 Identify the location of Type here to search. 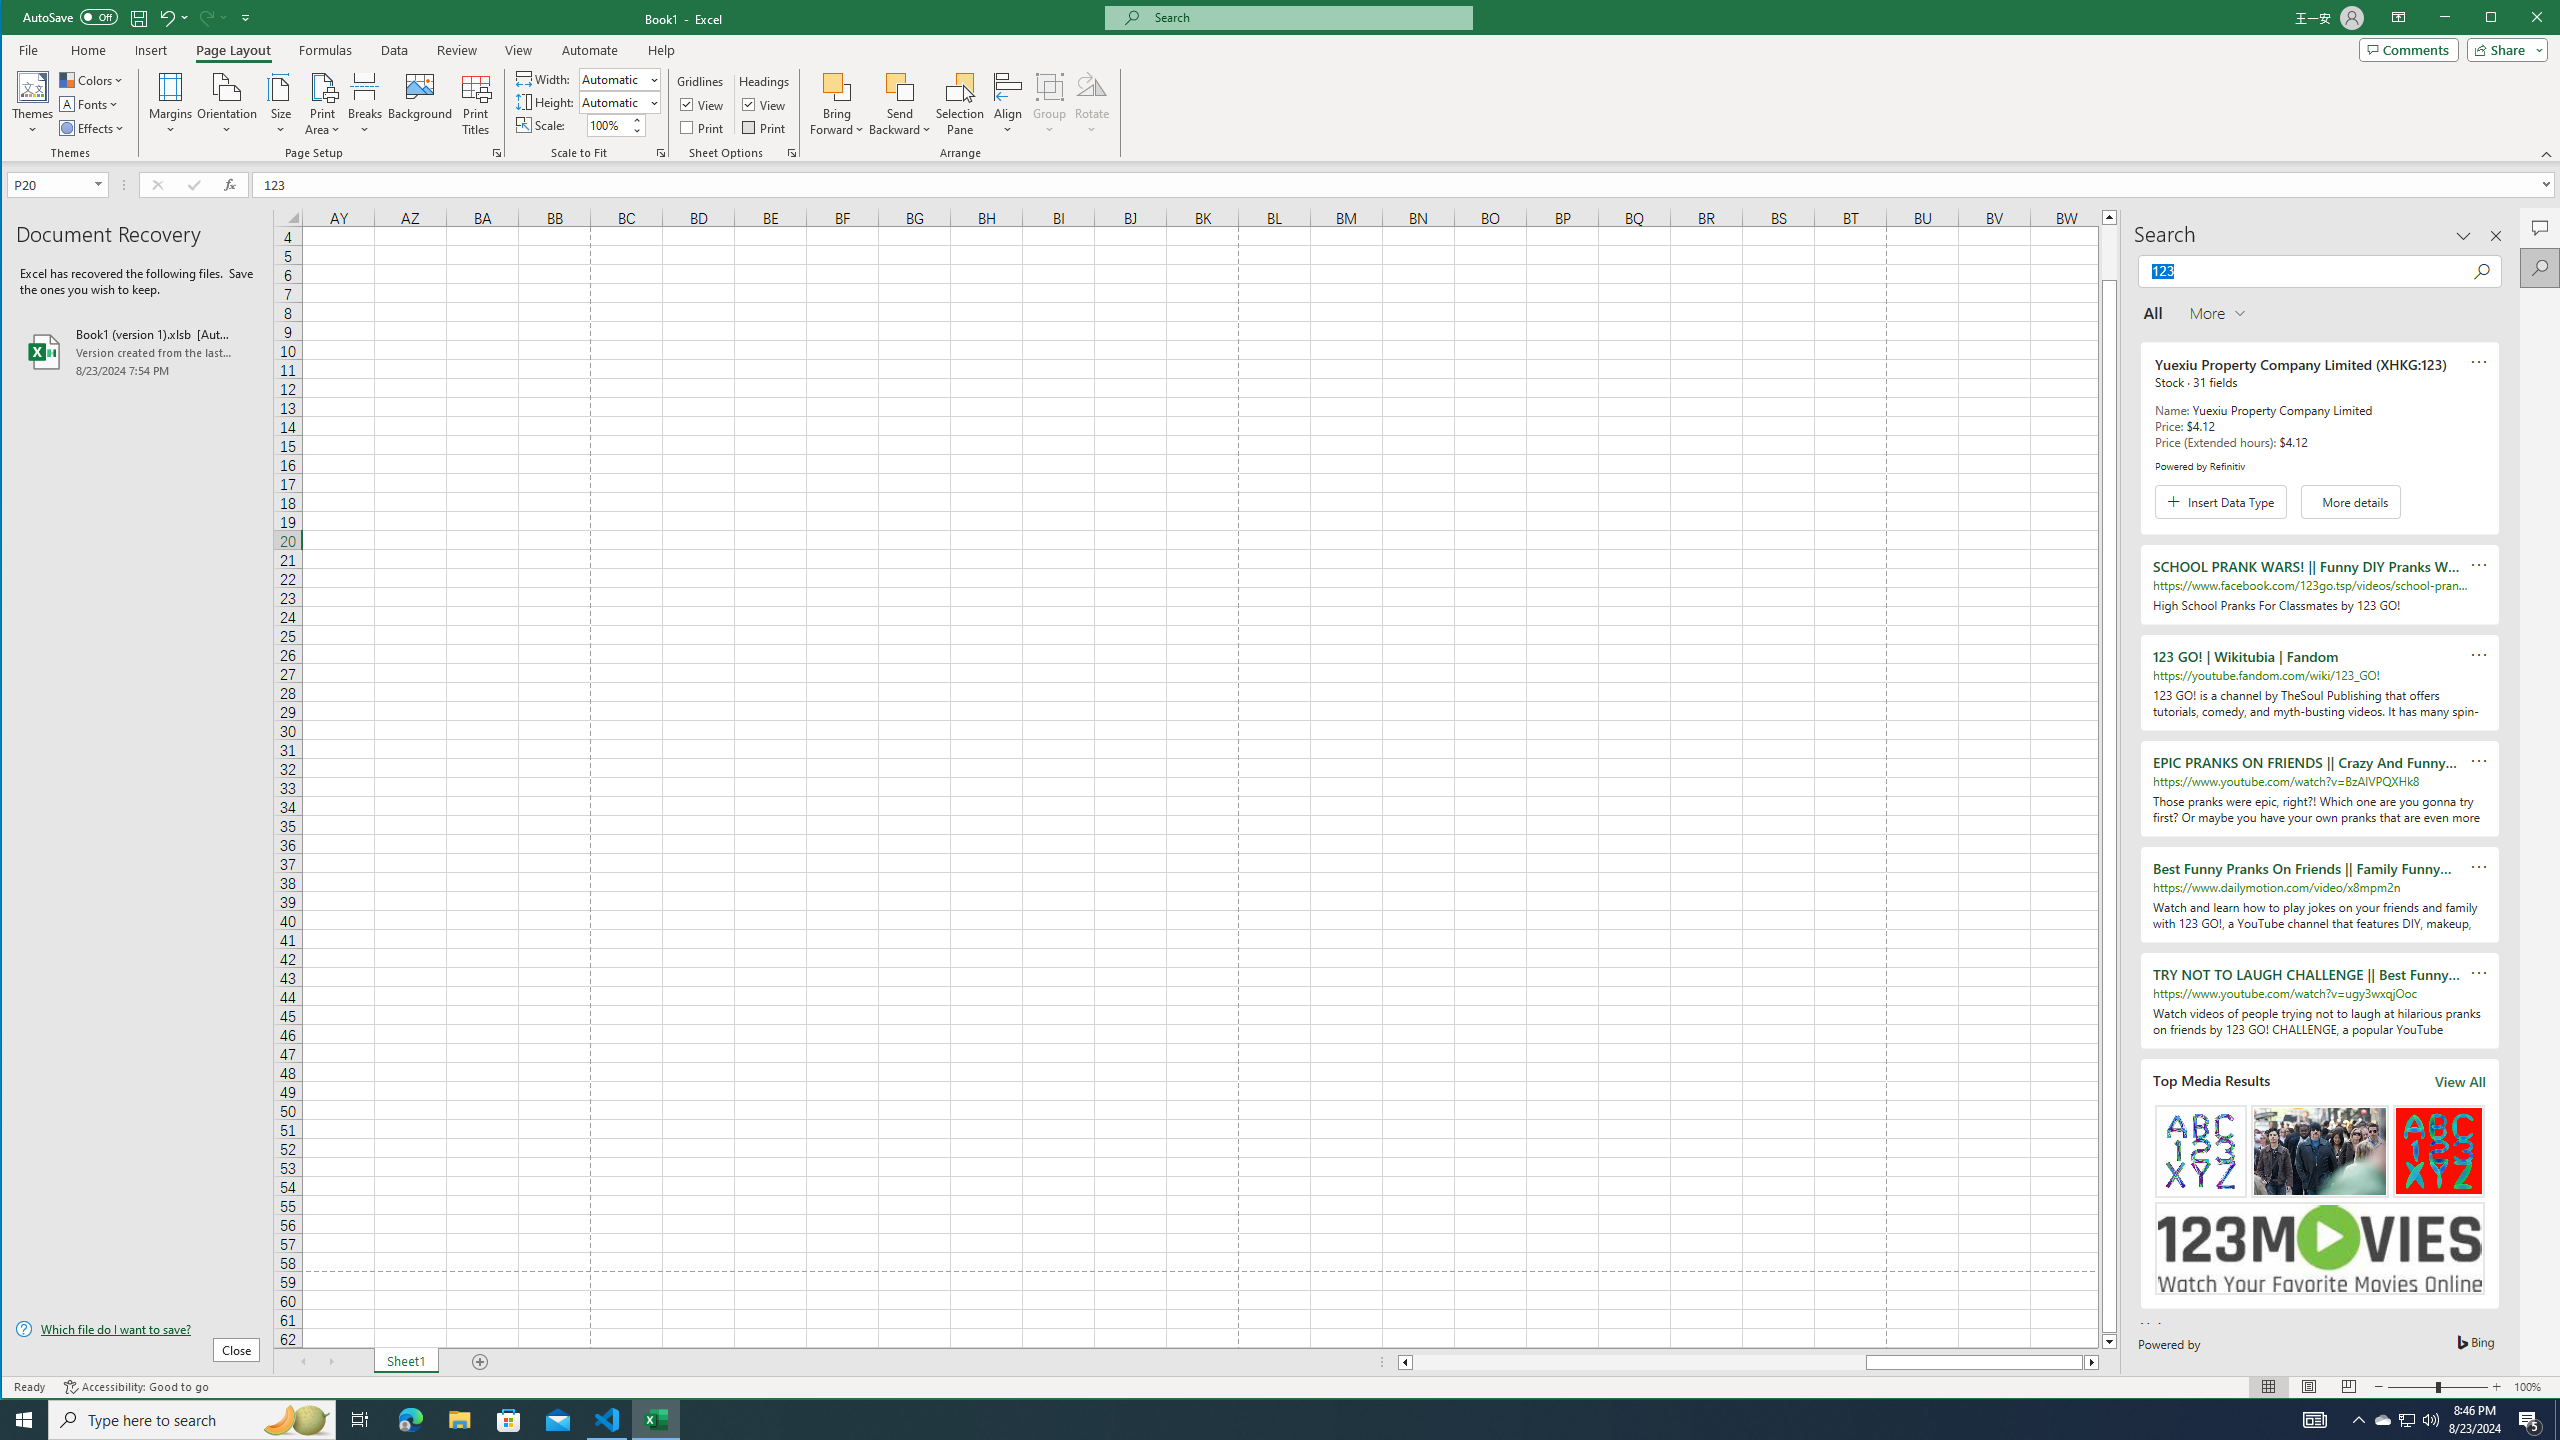
(192, 1420).